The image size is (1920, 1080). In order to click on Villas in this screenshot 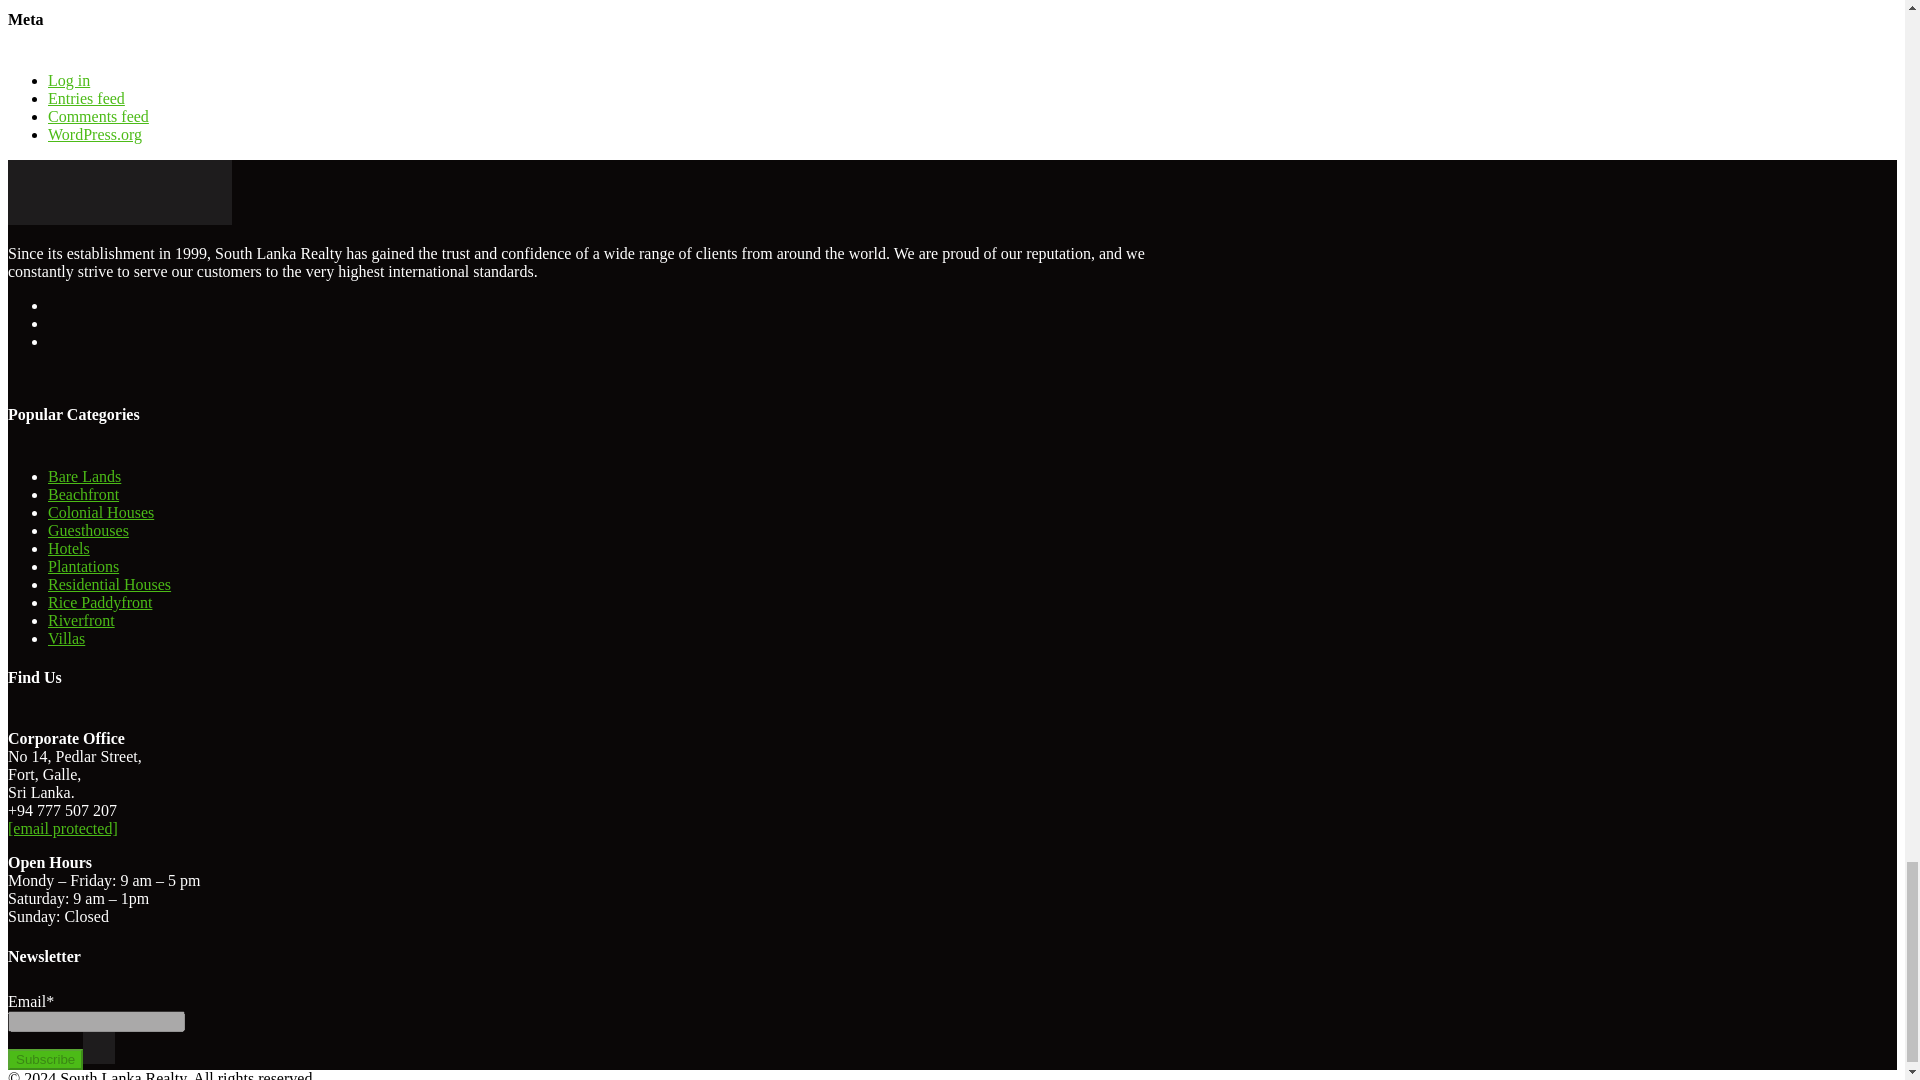, I will do `click(66, 638)`.